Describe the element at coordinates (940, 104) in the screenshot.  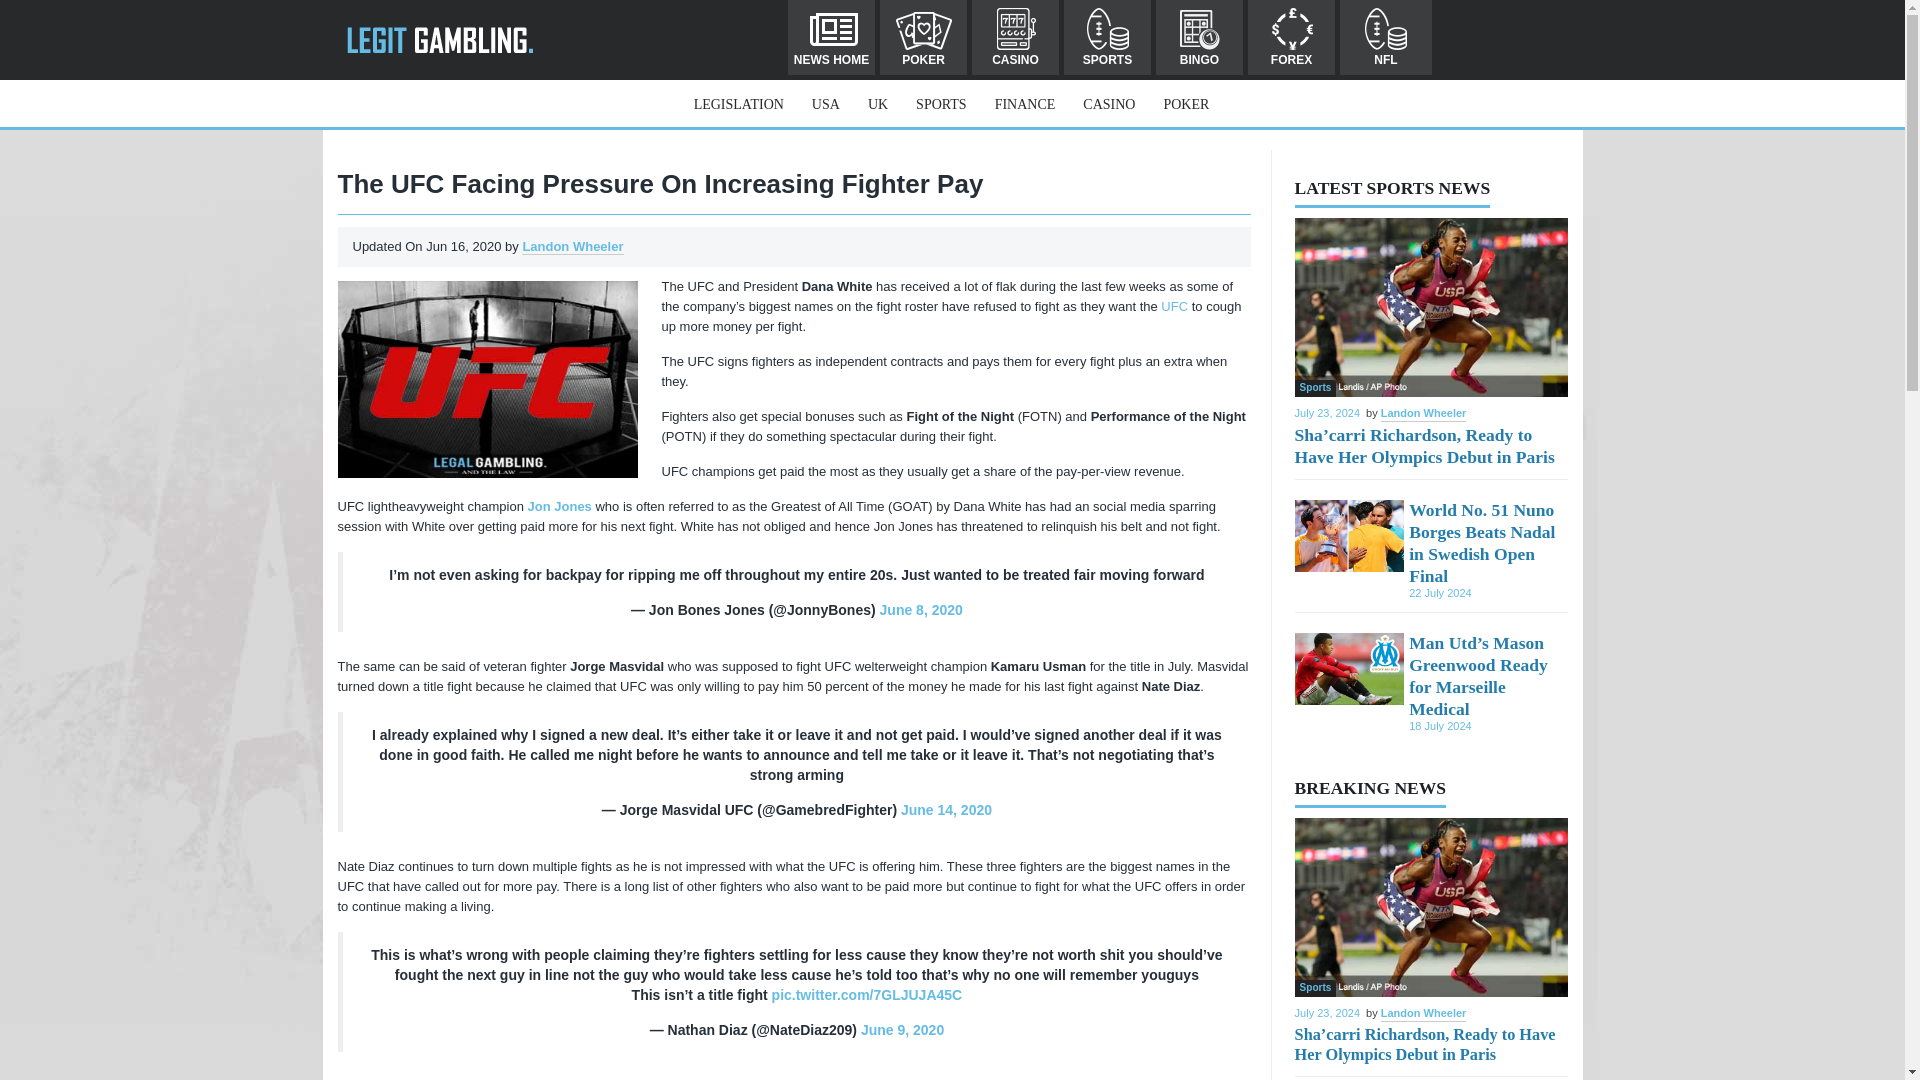
I see `SPORTS` at that location.